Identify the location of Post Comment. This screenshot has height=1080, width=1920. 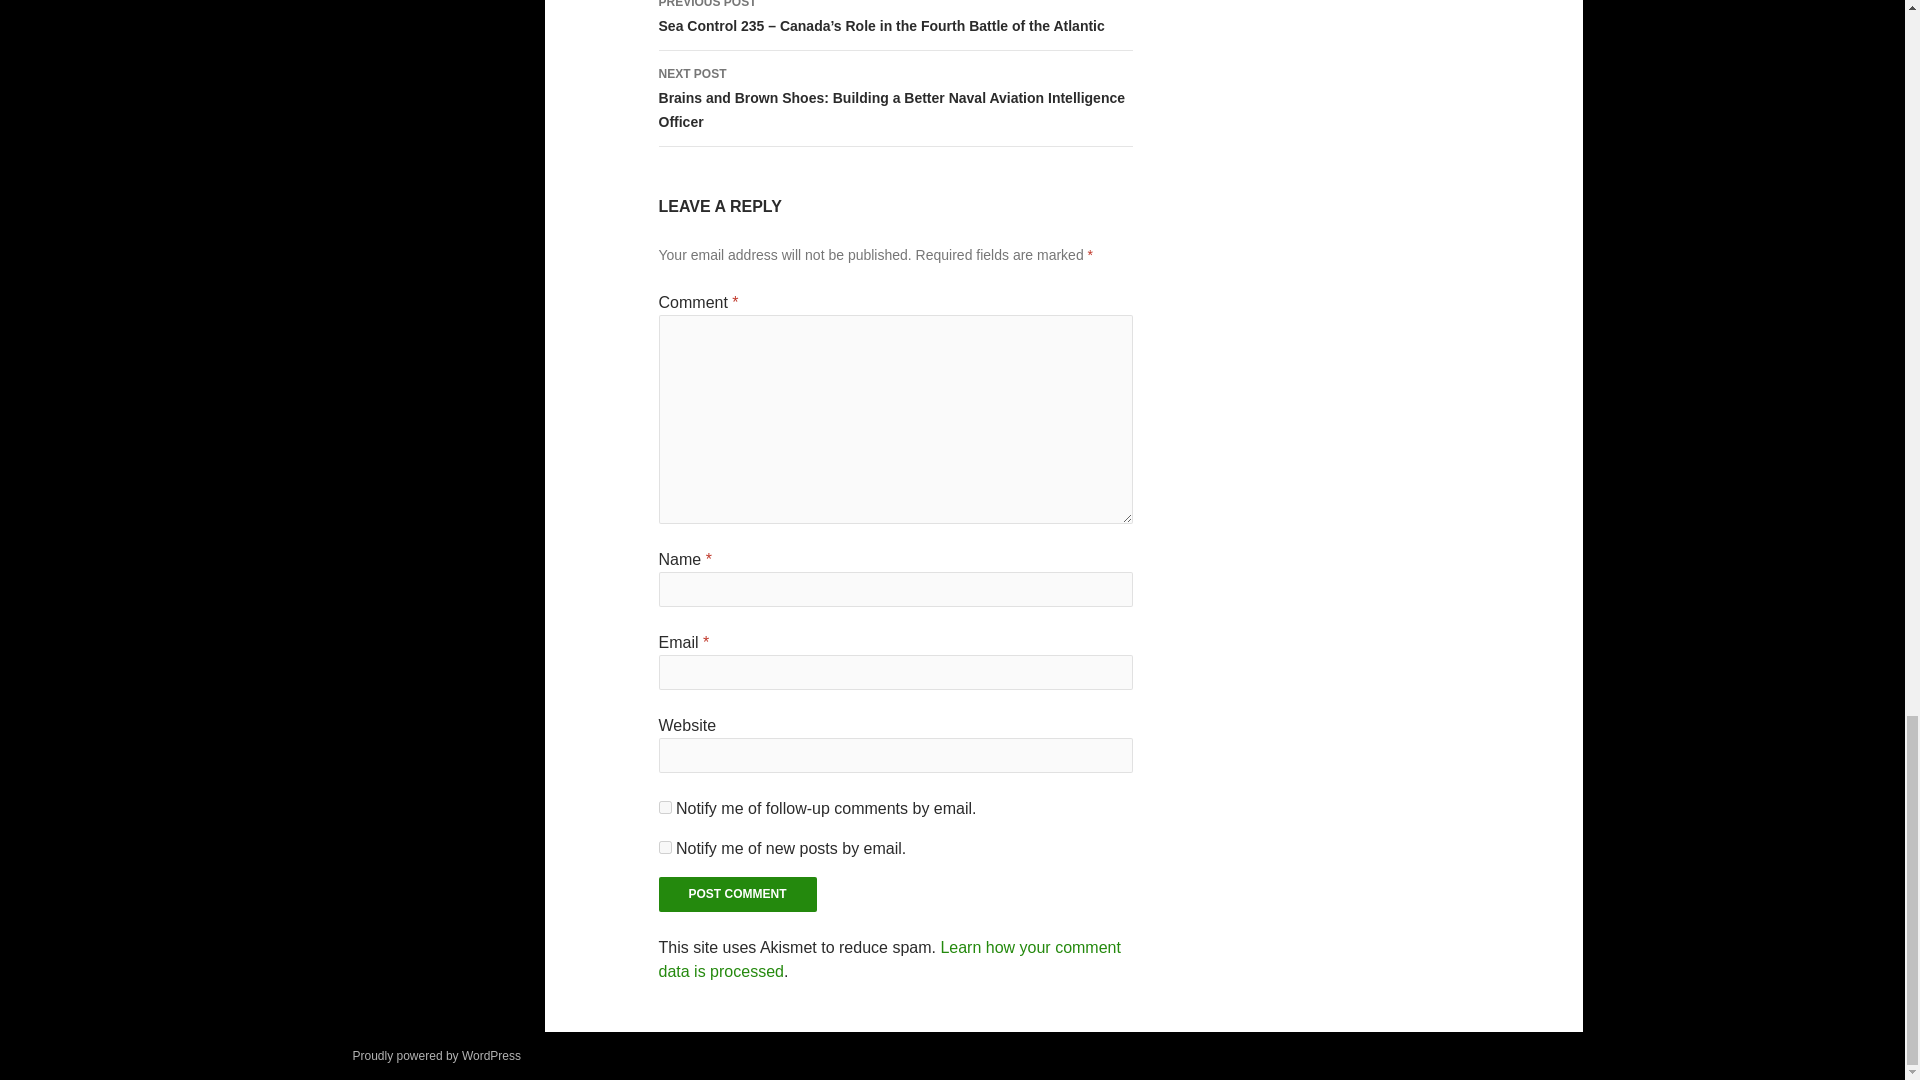
(738, 894).